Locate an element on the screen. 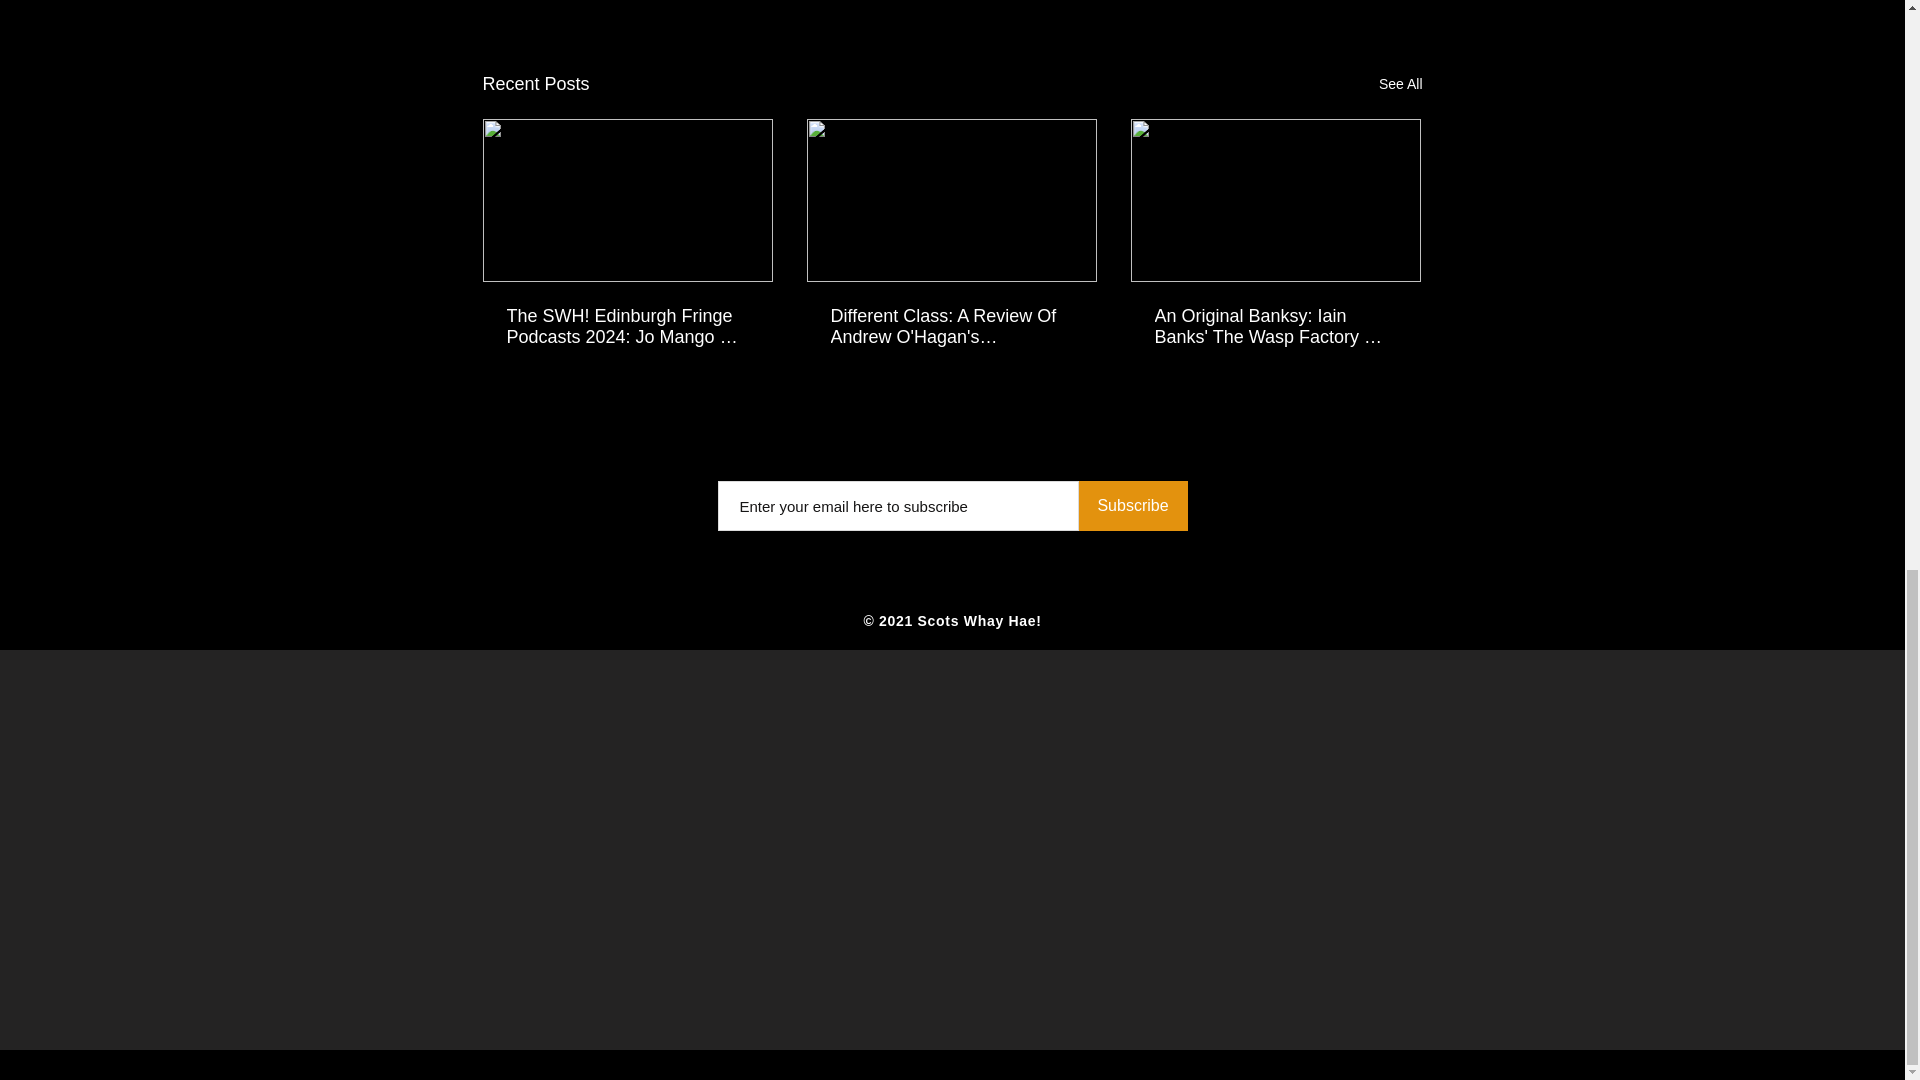  Subscribe is located at coordinates (1132, 506).